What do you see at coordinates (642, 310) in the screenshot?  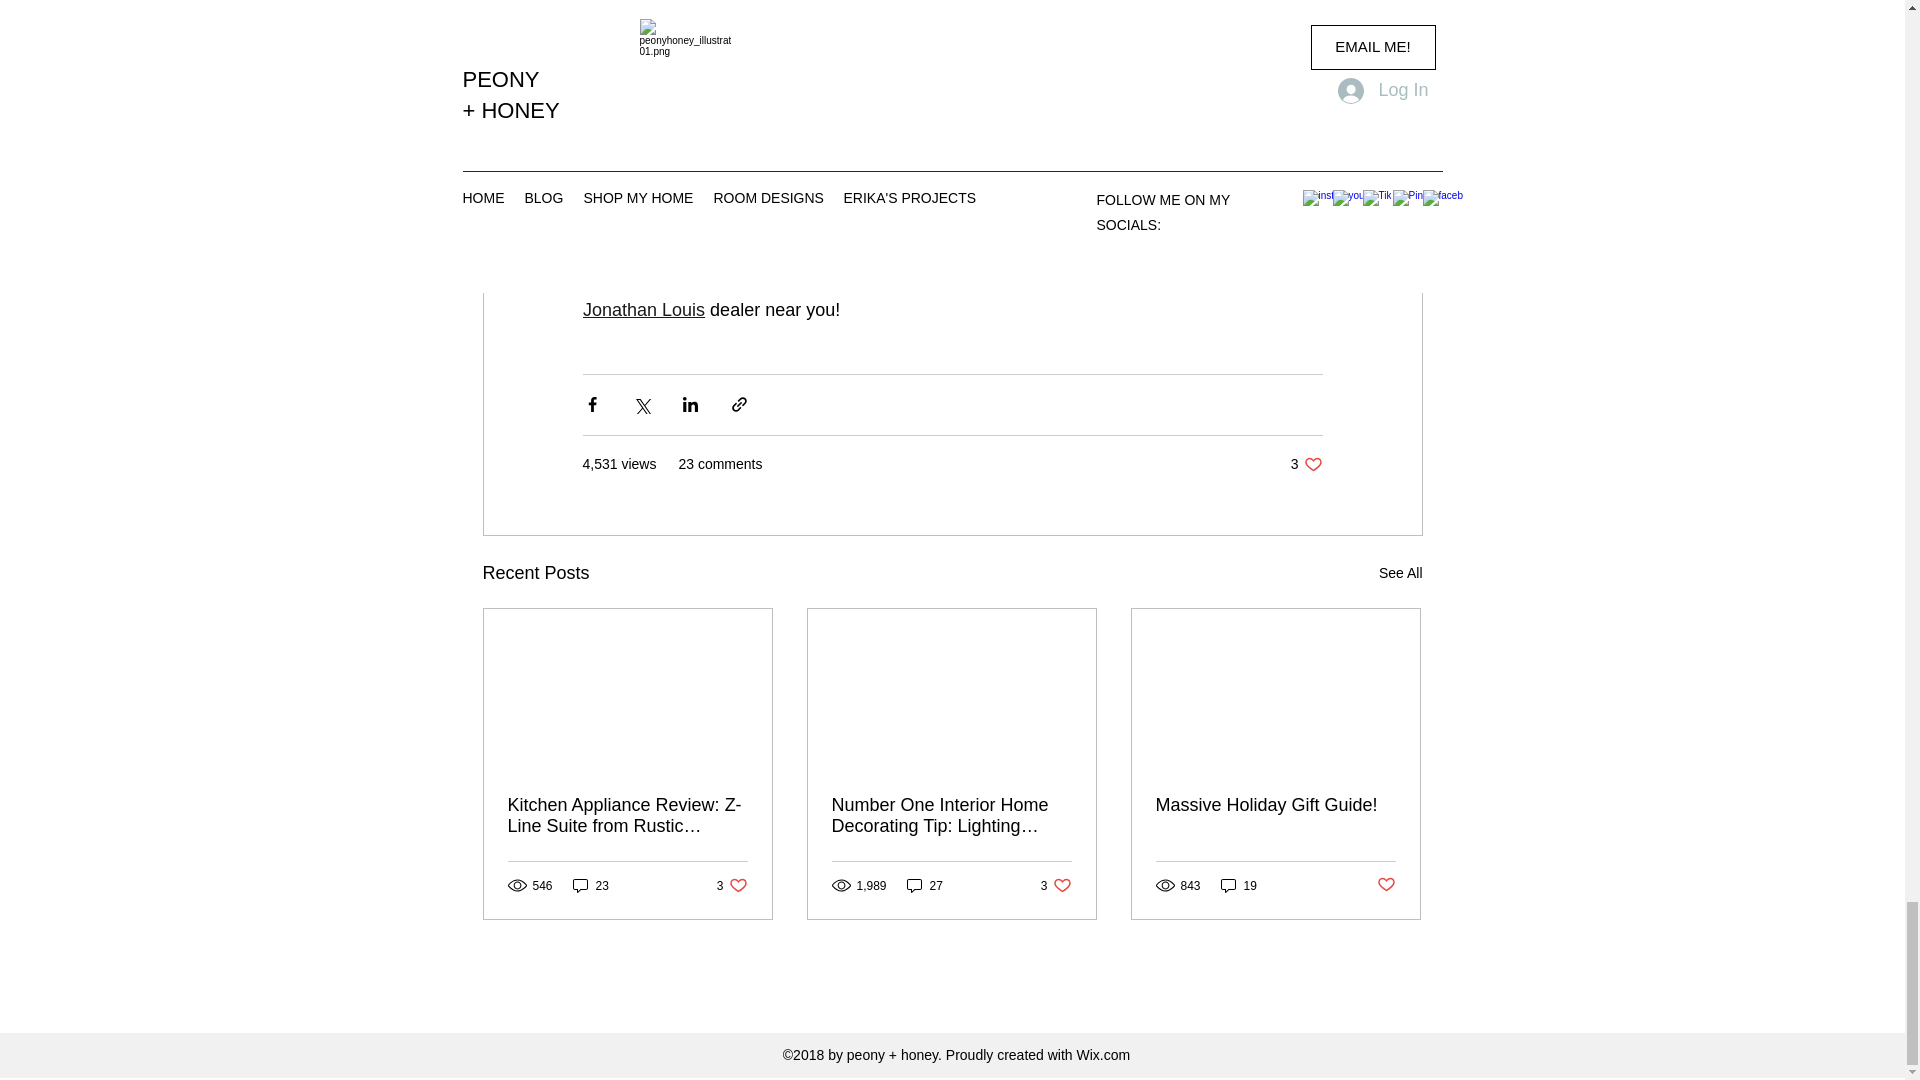 I see `Jonathan Louis` at bounding box center [642, 310].